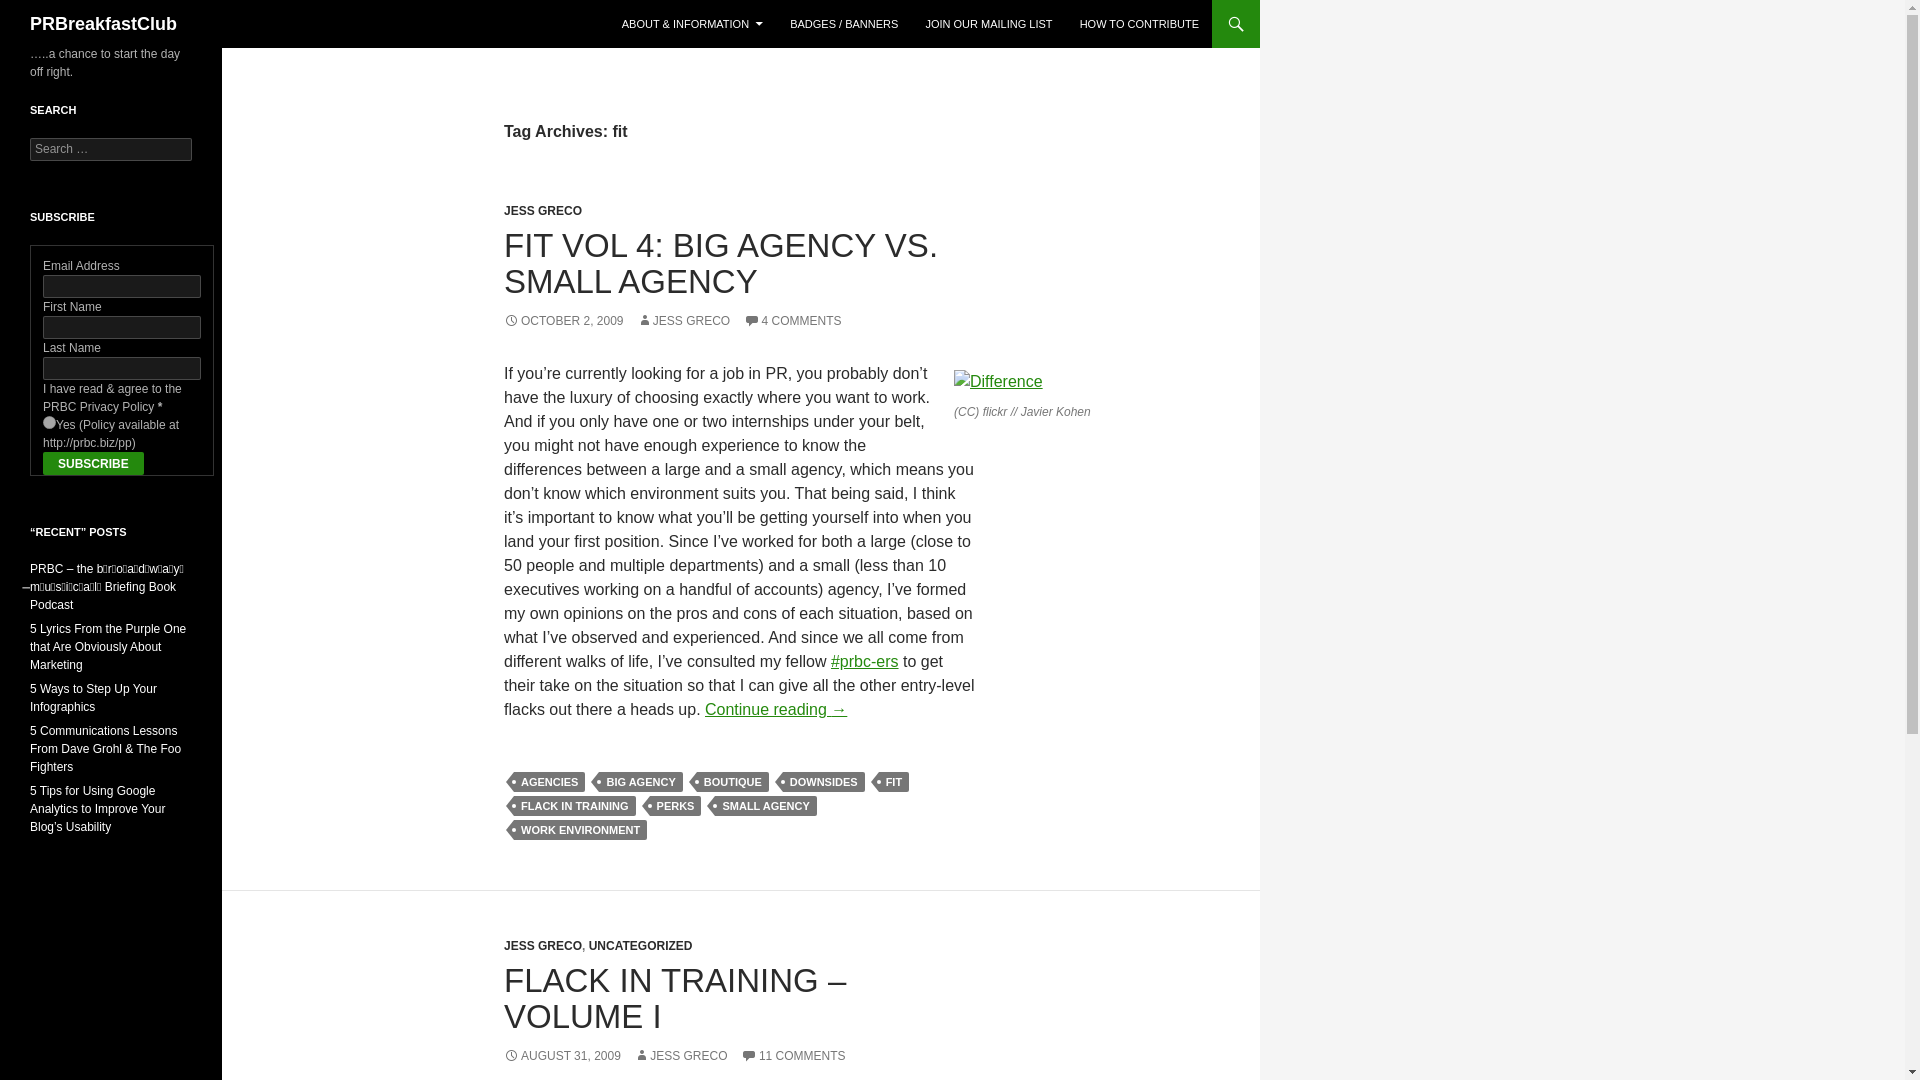  What do you see at coordinates (765, 806) in the screenshot?
I see `SMALL AGENCY` at bounding box center [765, 806].